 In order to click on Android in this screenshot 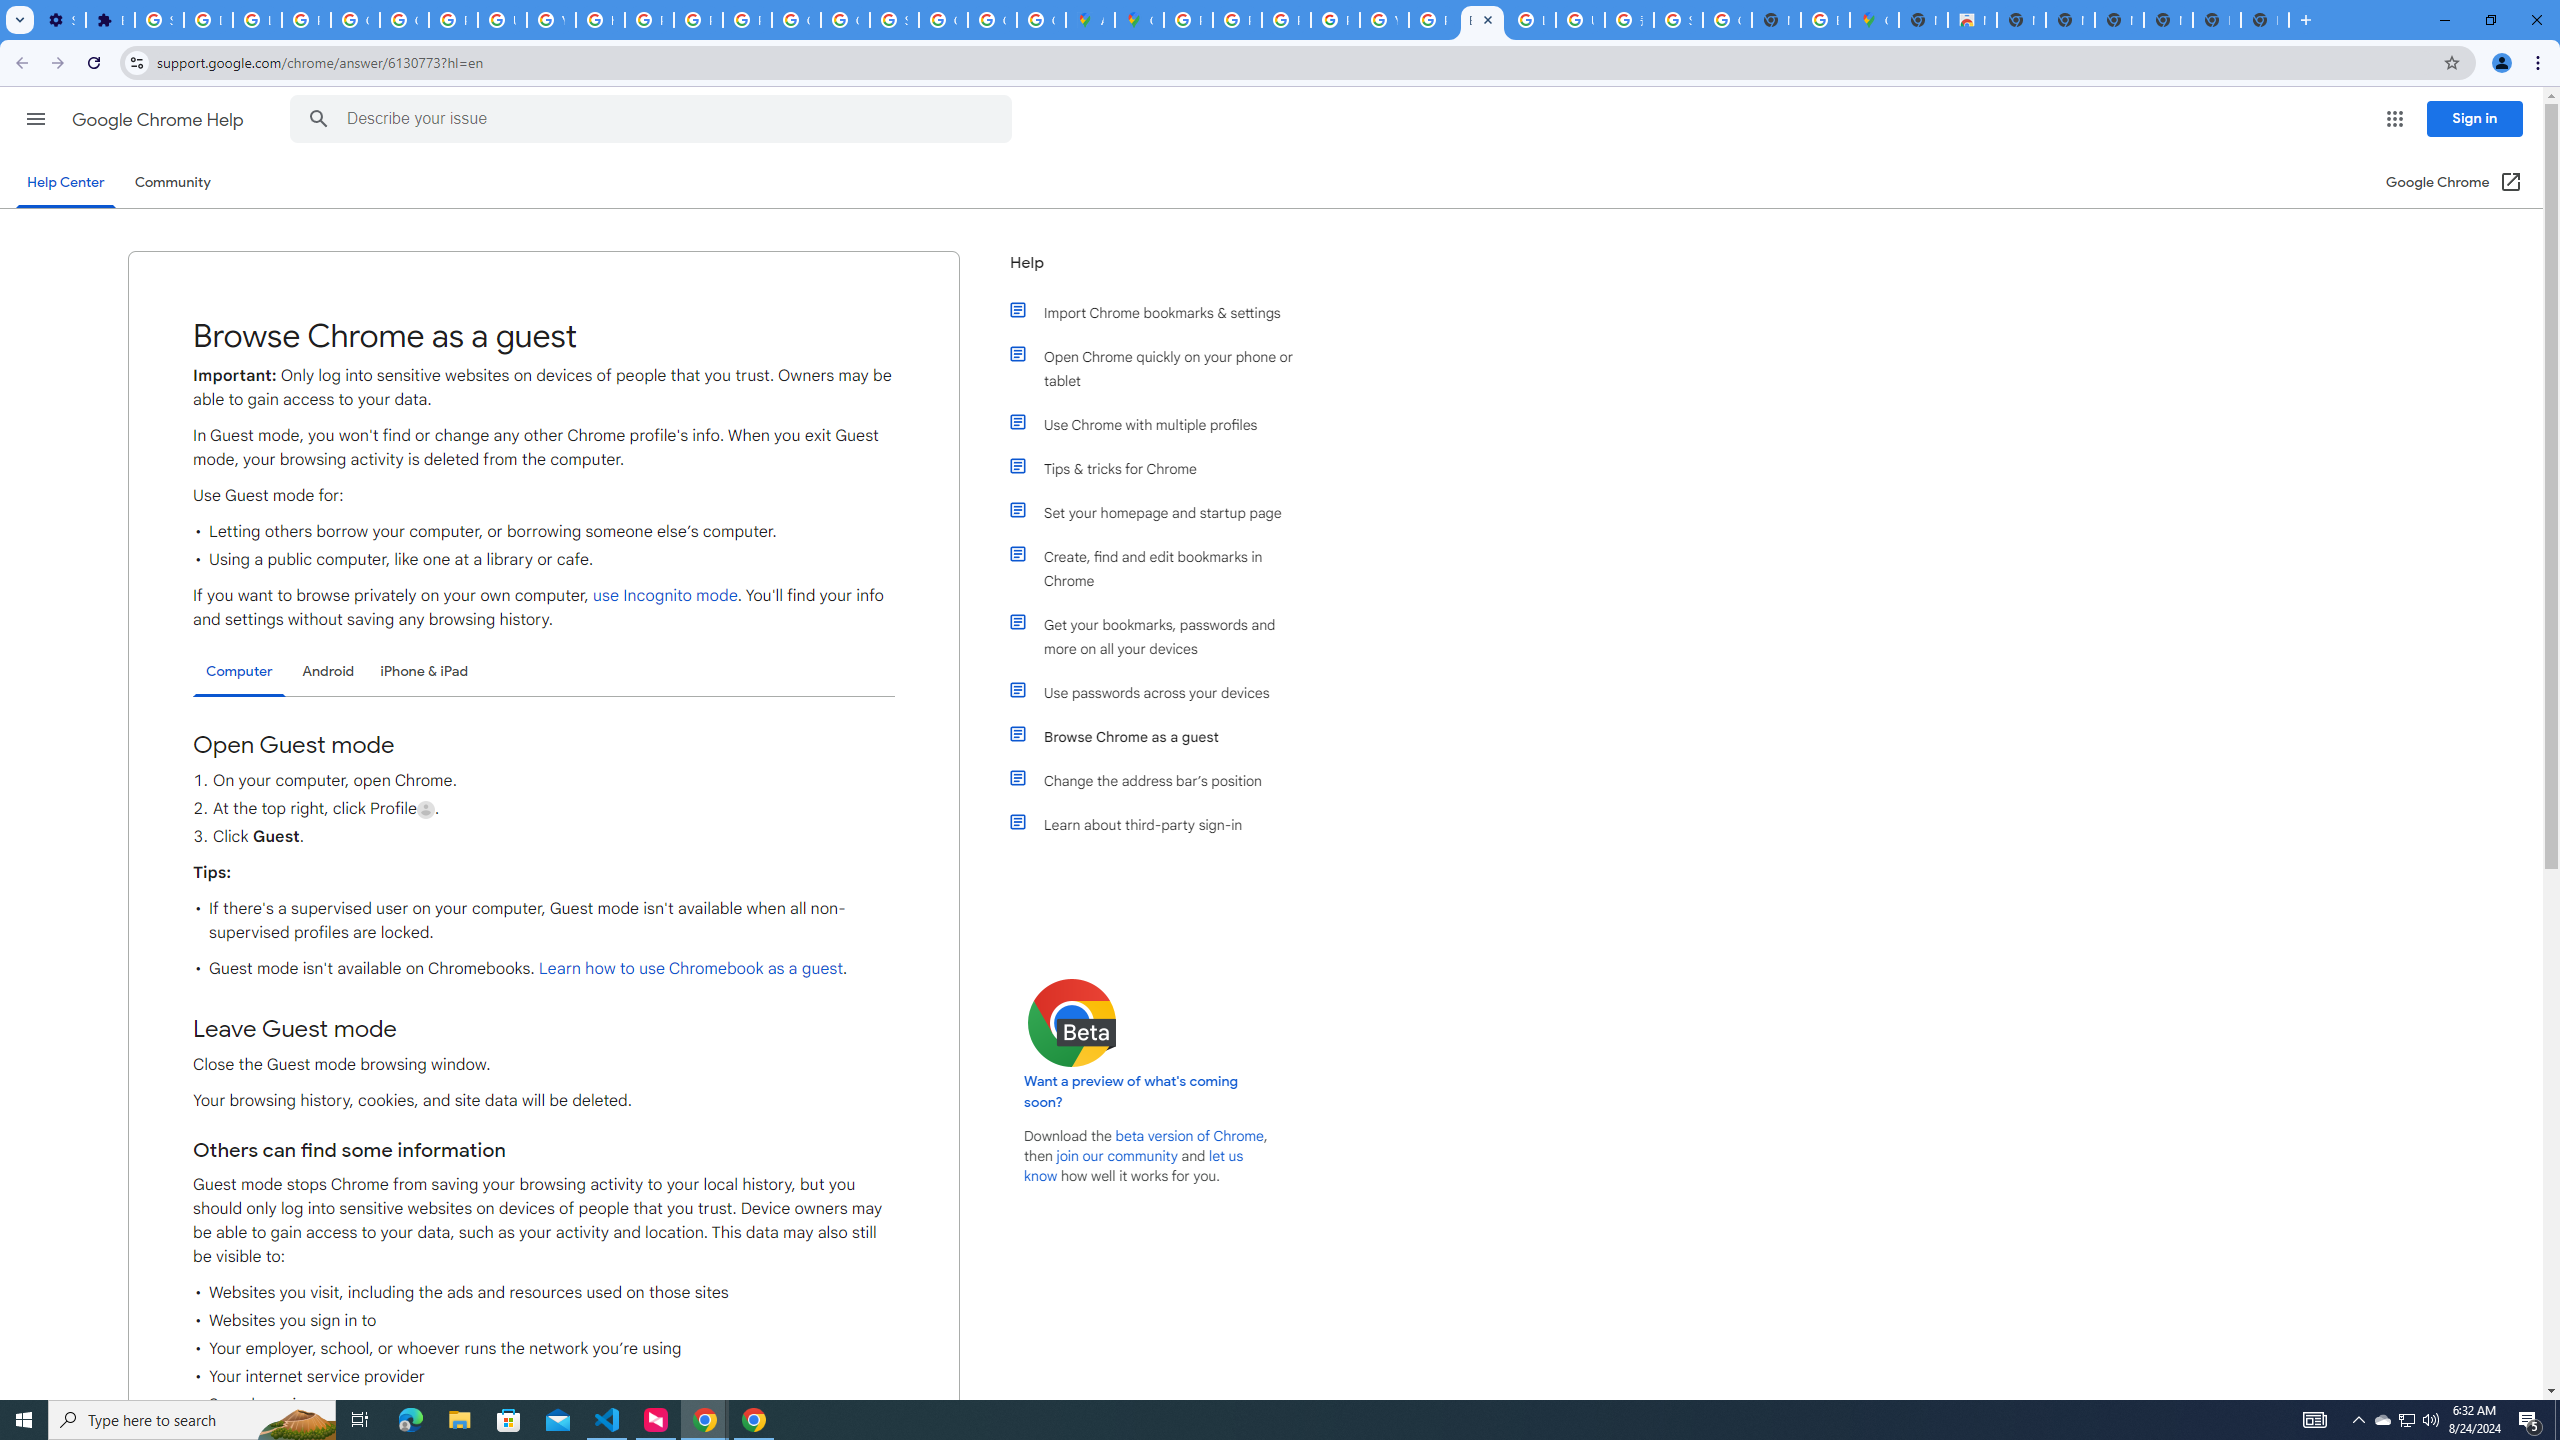, I will do `click(328, 672)`.